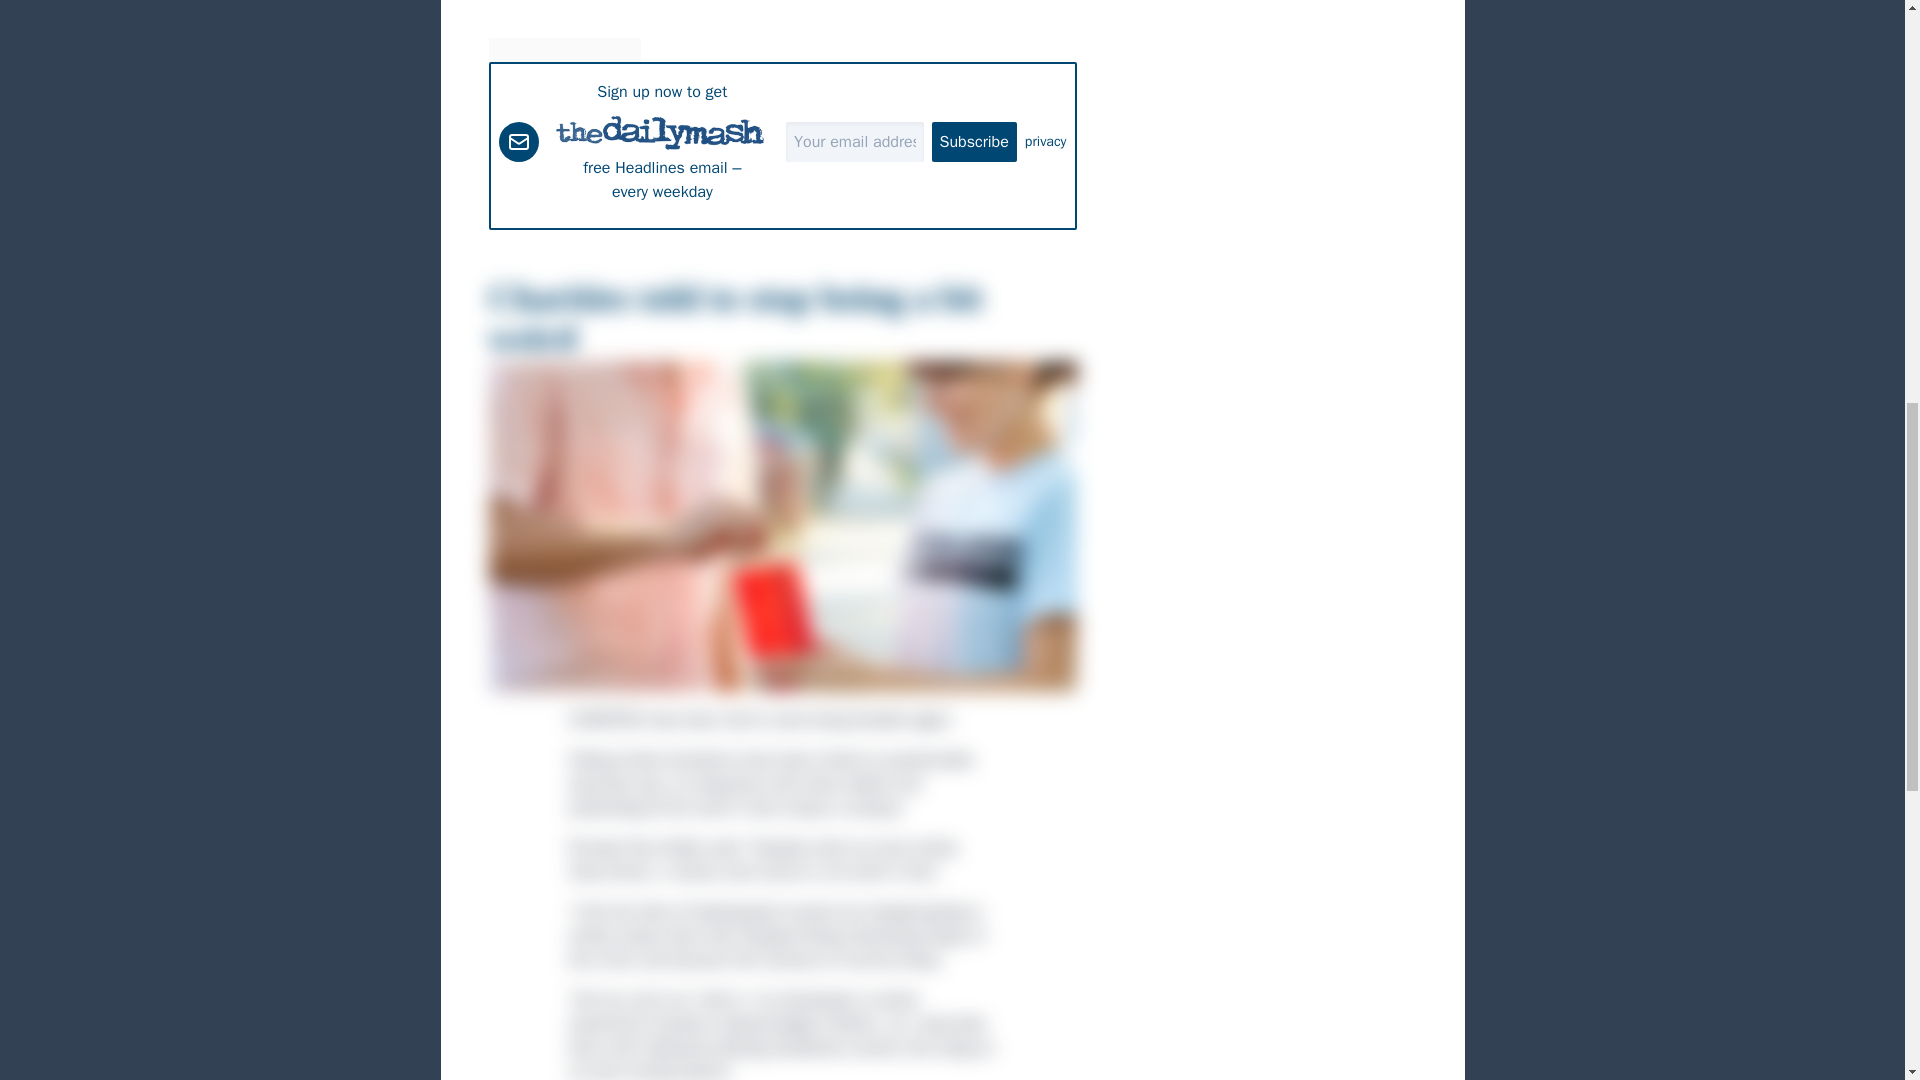 This screenshot has height=1080, width=1920. What do you see at coordinates (1046, 142) in the screenshot?
I see `privacy` at bounding box center [1046, 142].